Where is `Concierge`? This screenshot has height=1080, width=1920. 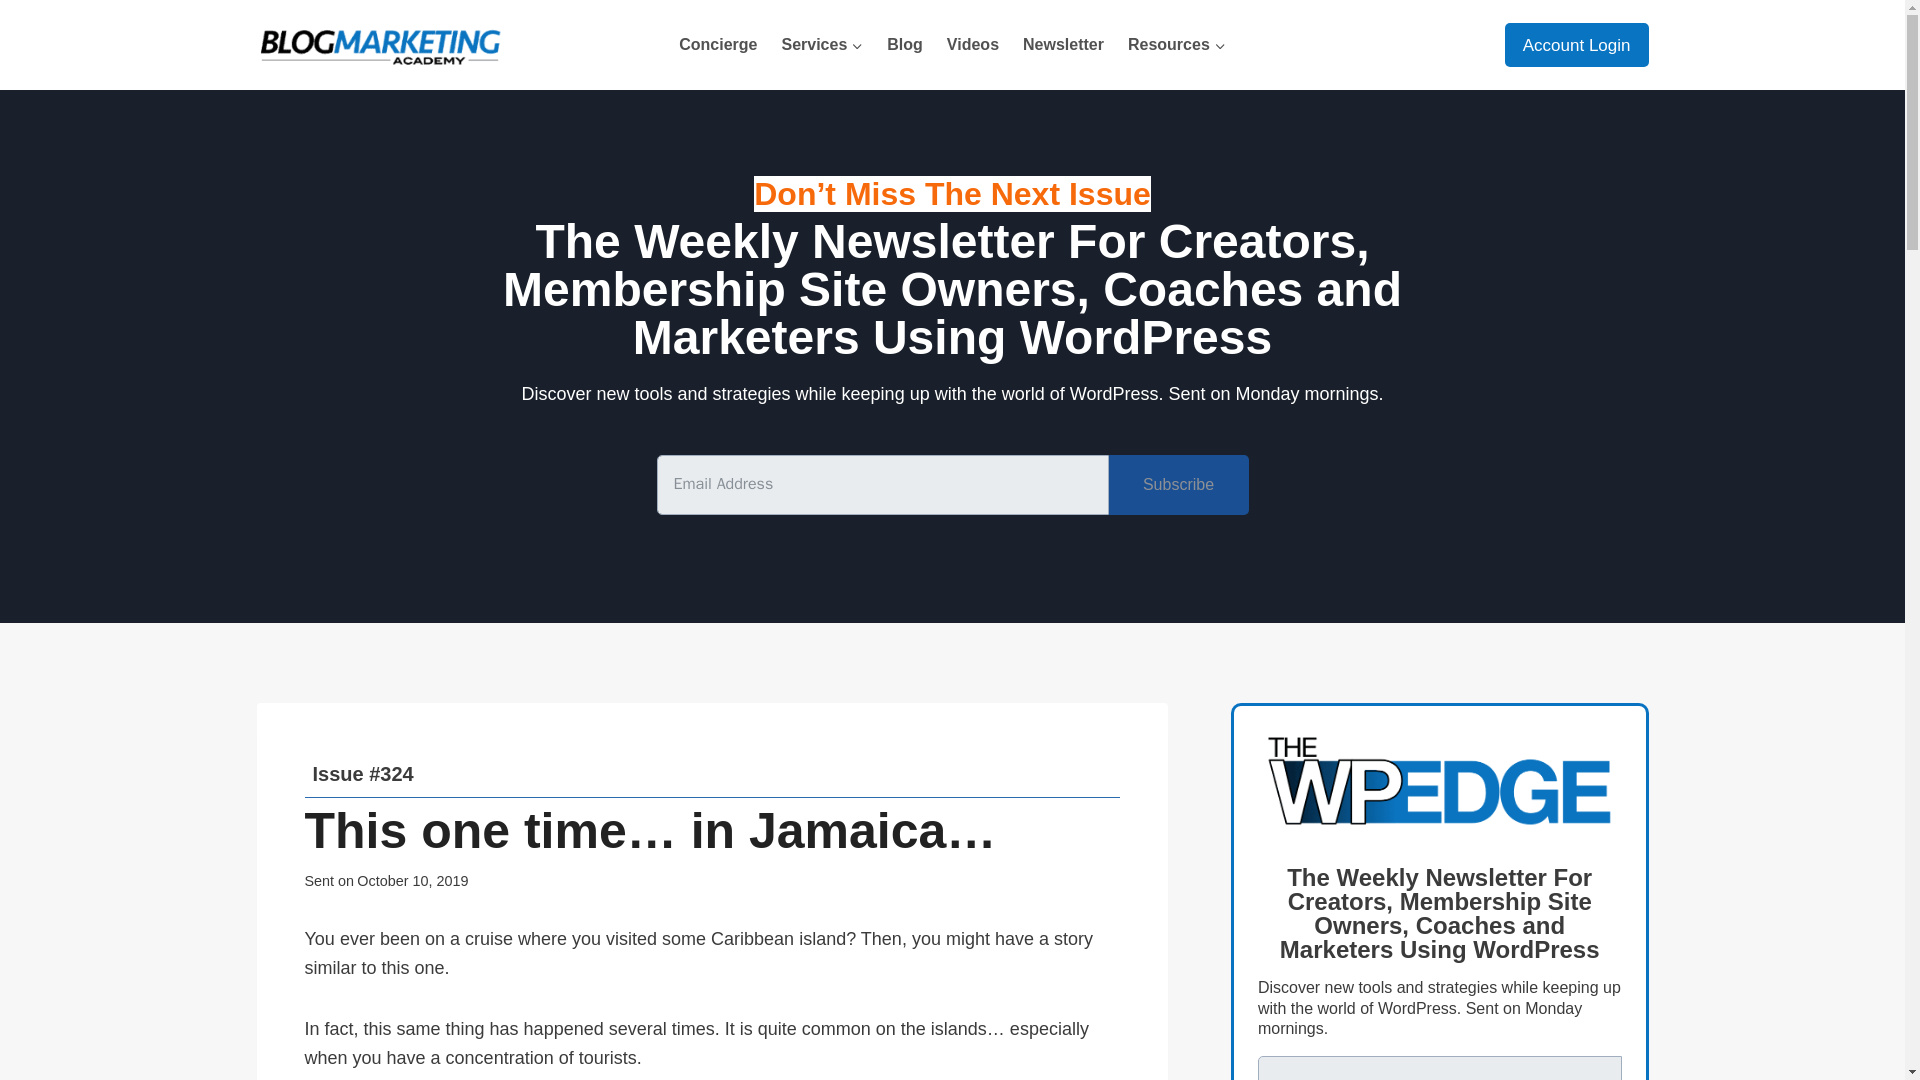 Concierge is located at coordinates (718, 44).